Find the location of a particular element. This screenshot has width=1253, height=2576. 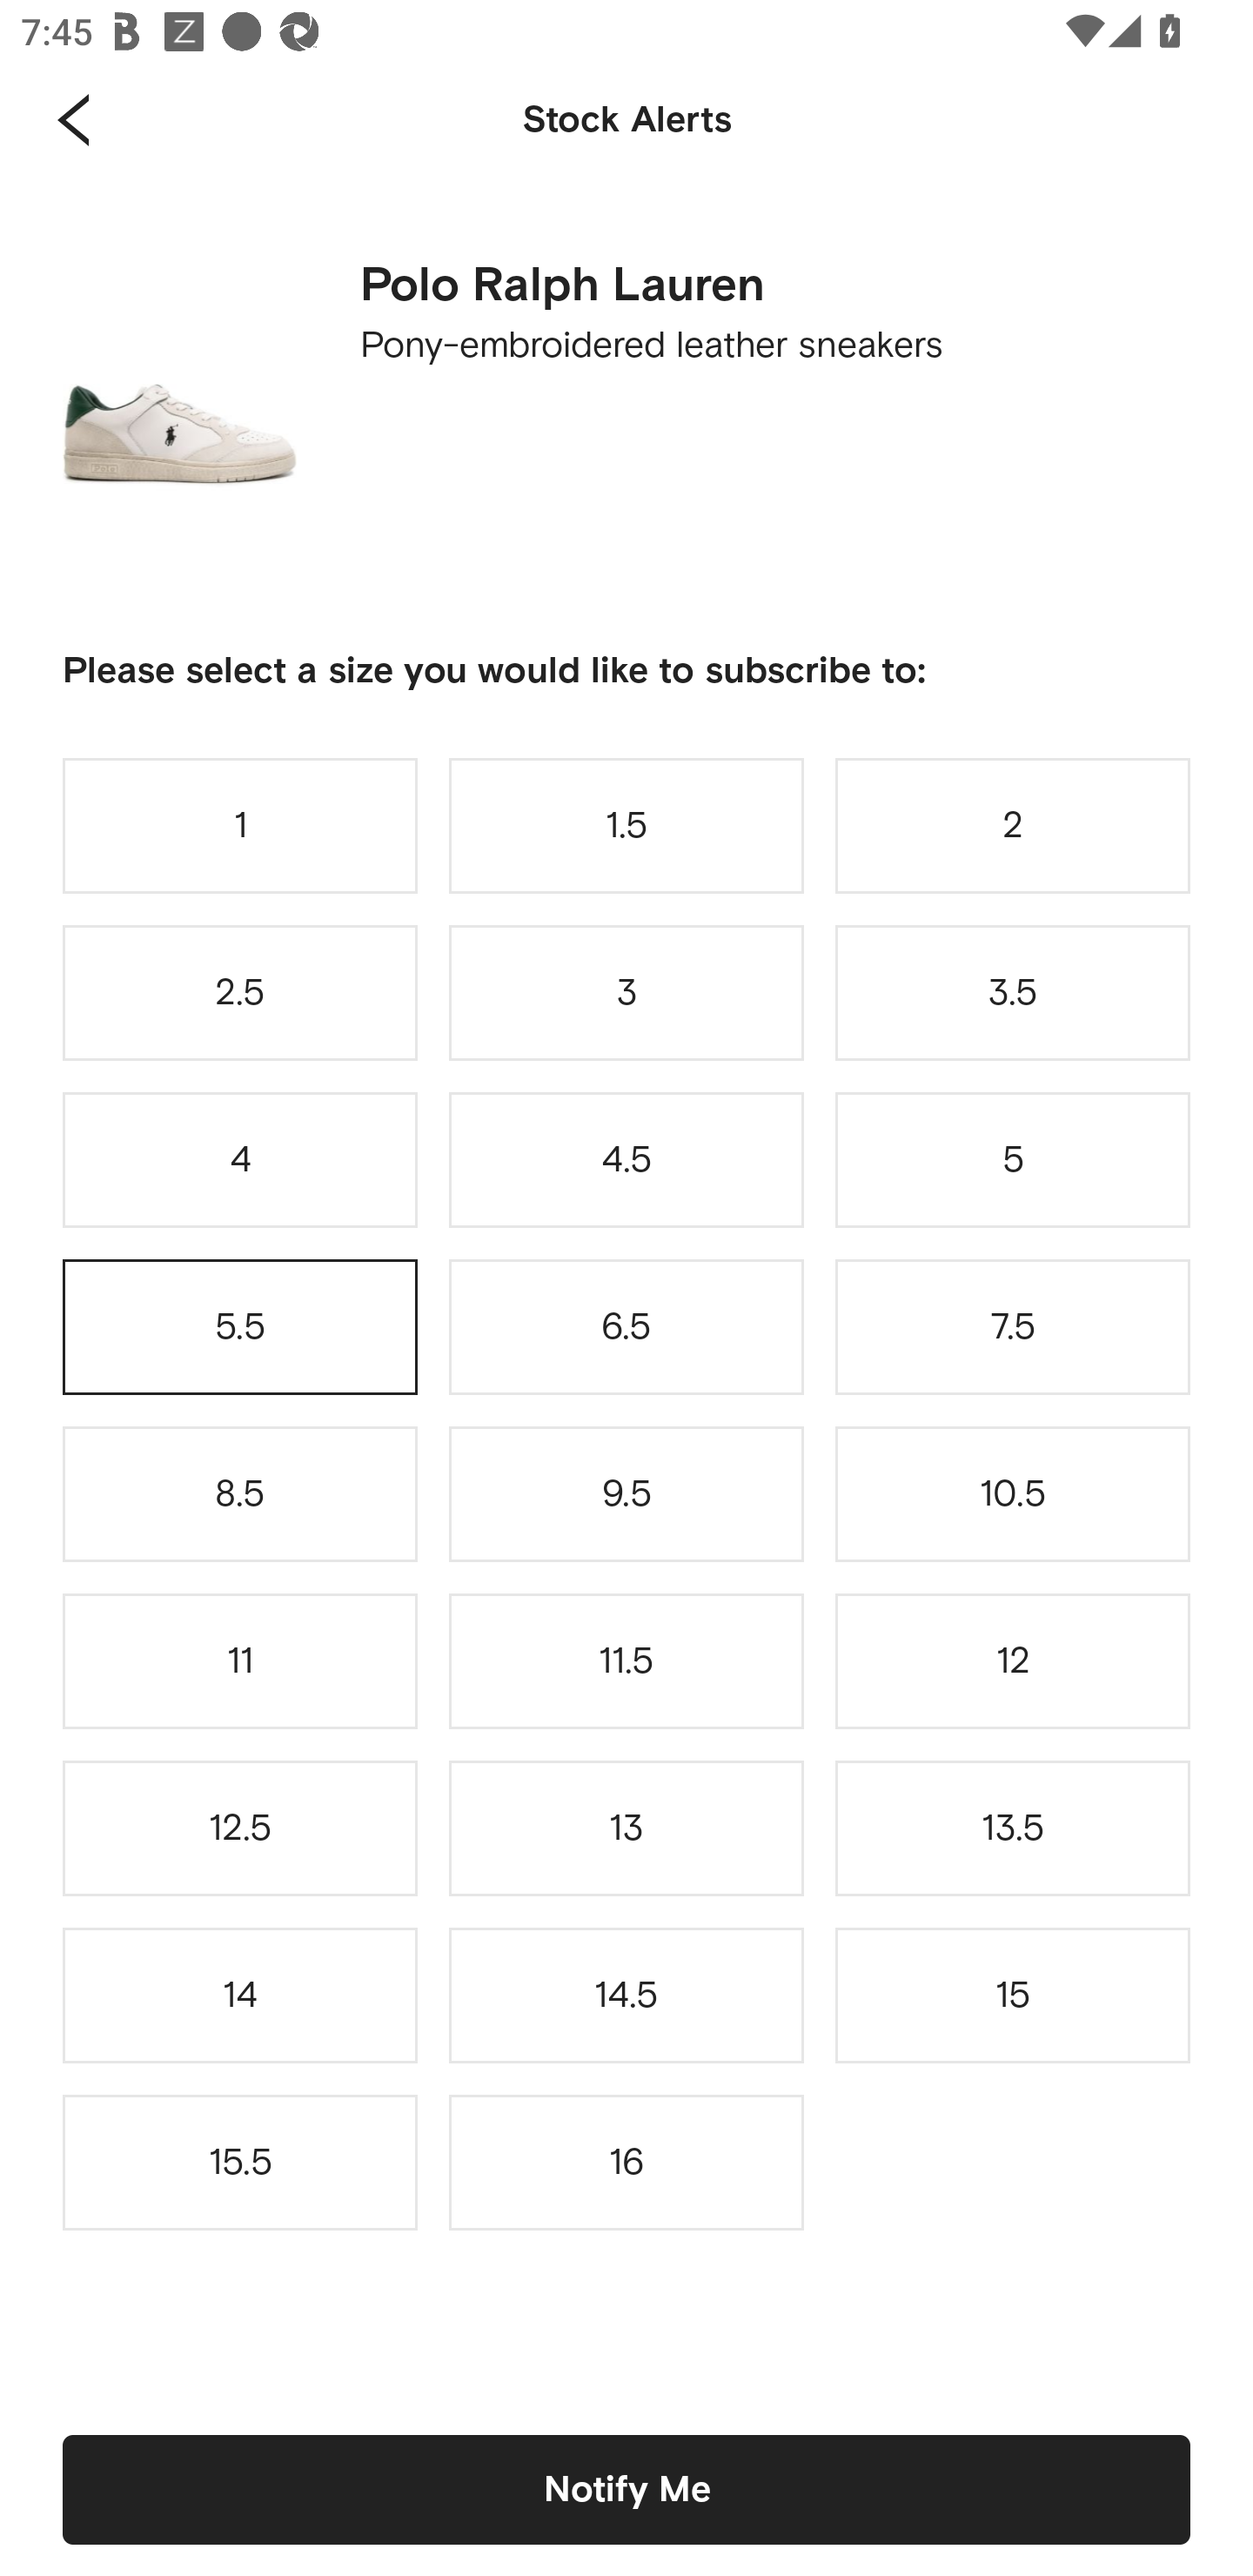

6.5 is located at coordinates (626, 1328).